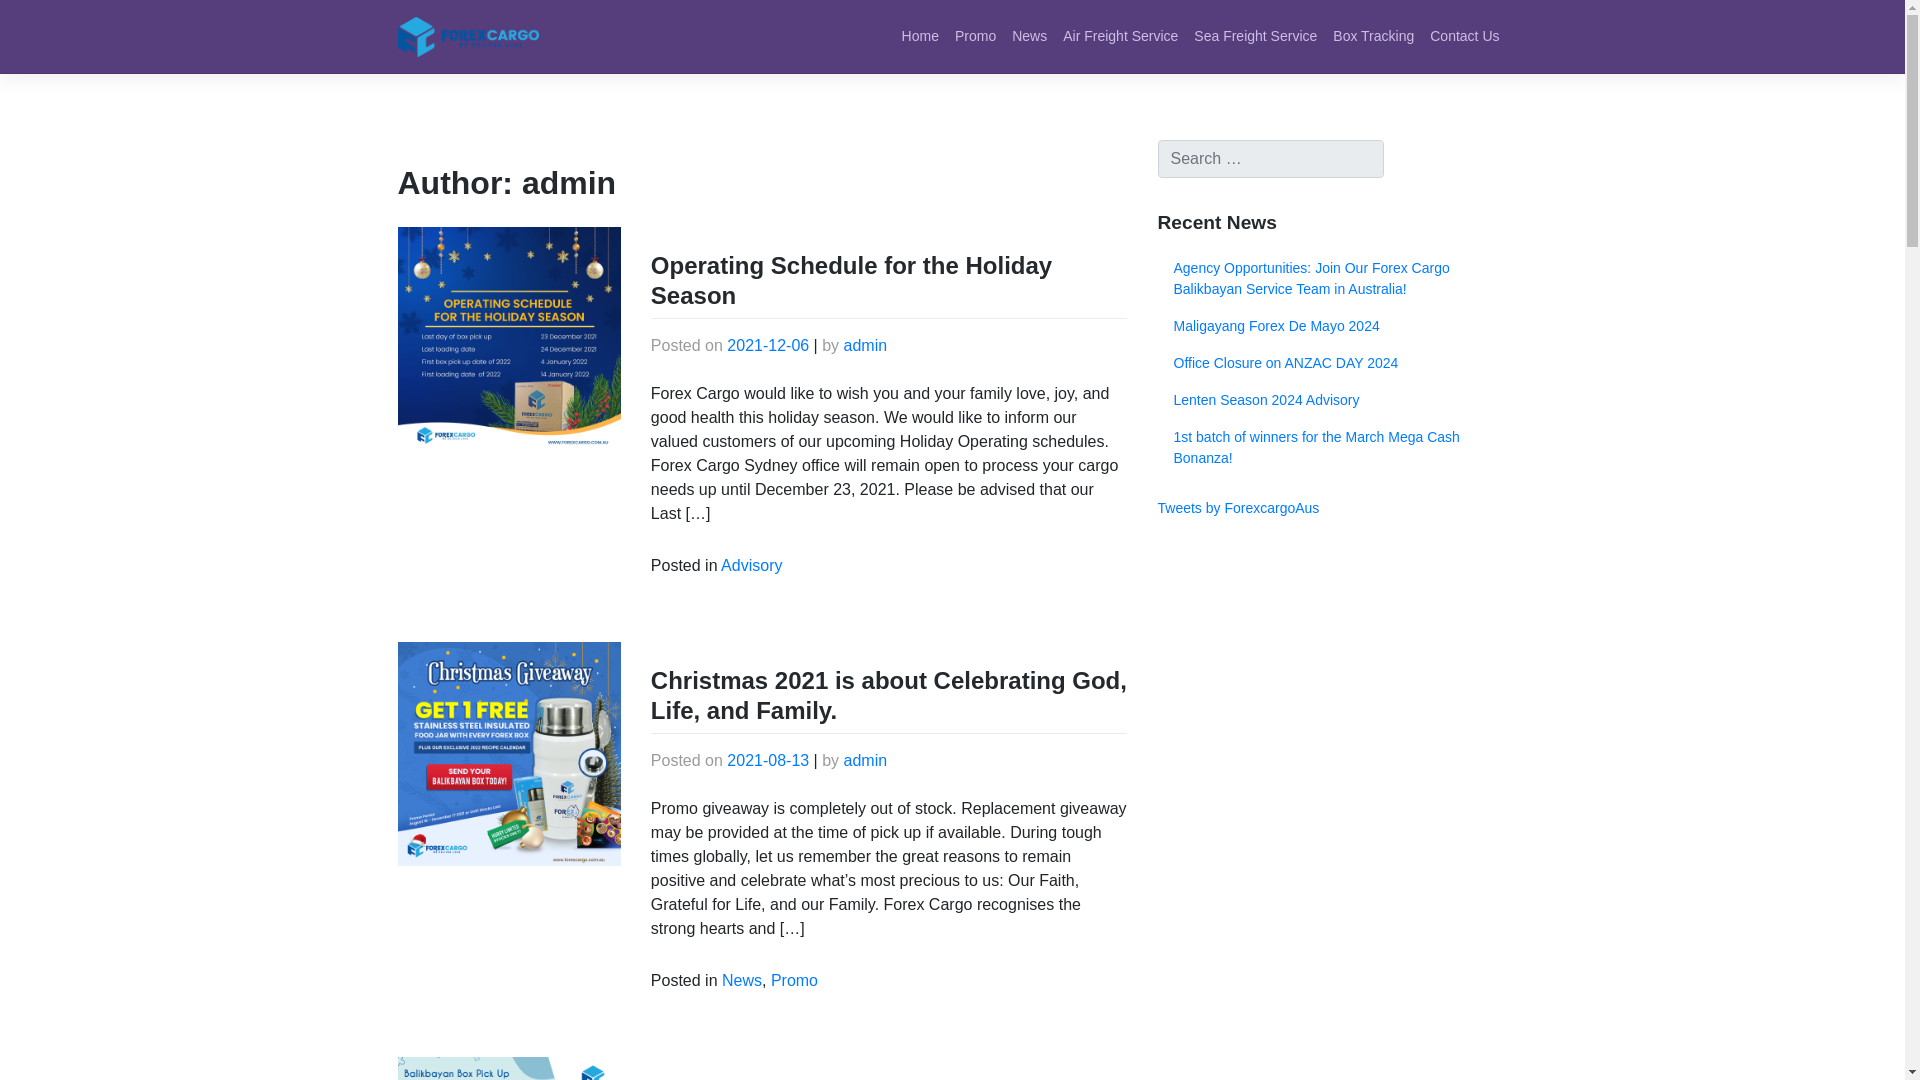 Image resolution: width=1920 pixels, height=1080 pixels. I want to click on Sea Freight Service, so click(1255, 36).